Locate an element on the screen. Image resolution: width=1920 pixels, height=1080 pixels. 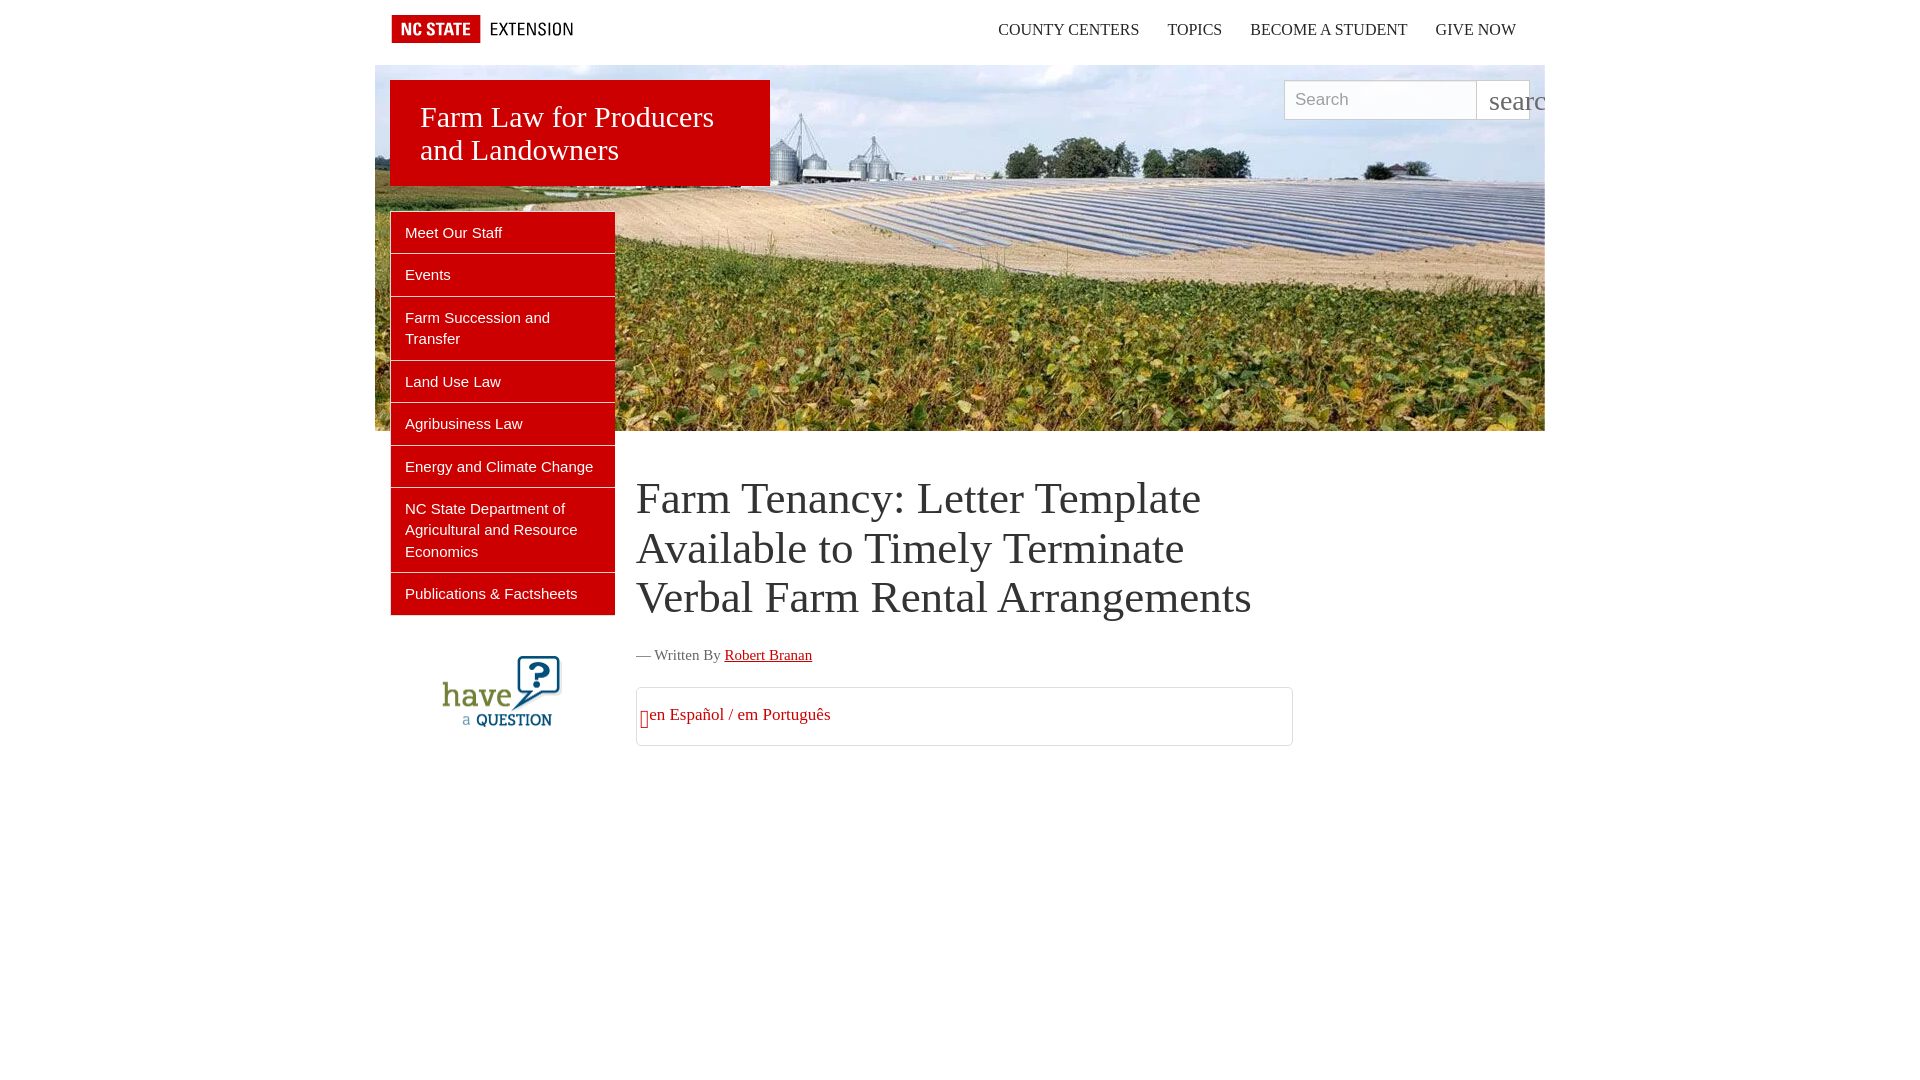
TOPICS is located at coordinates (1194, 29).